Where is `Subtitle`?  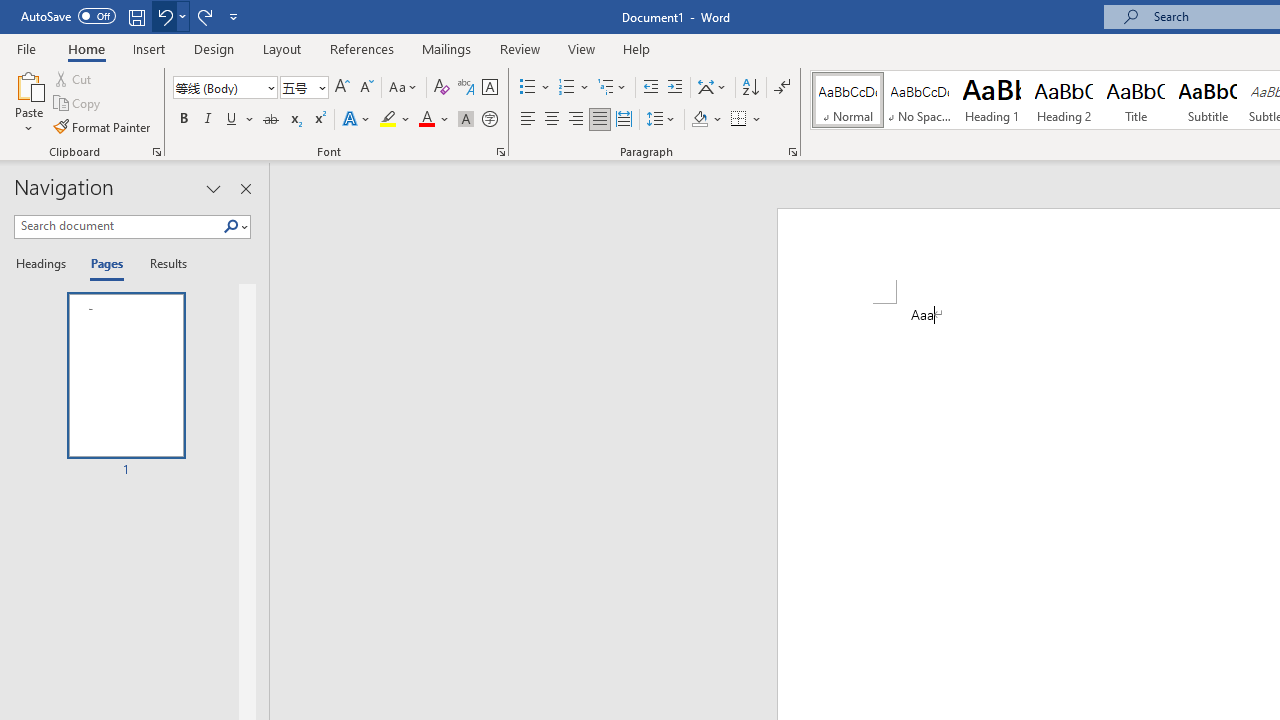 Subtitle is located at coordinates (1208, 100).